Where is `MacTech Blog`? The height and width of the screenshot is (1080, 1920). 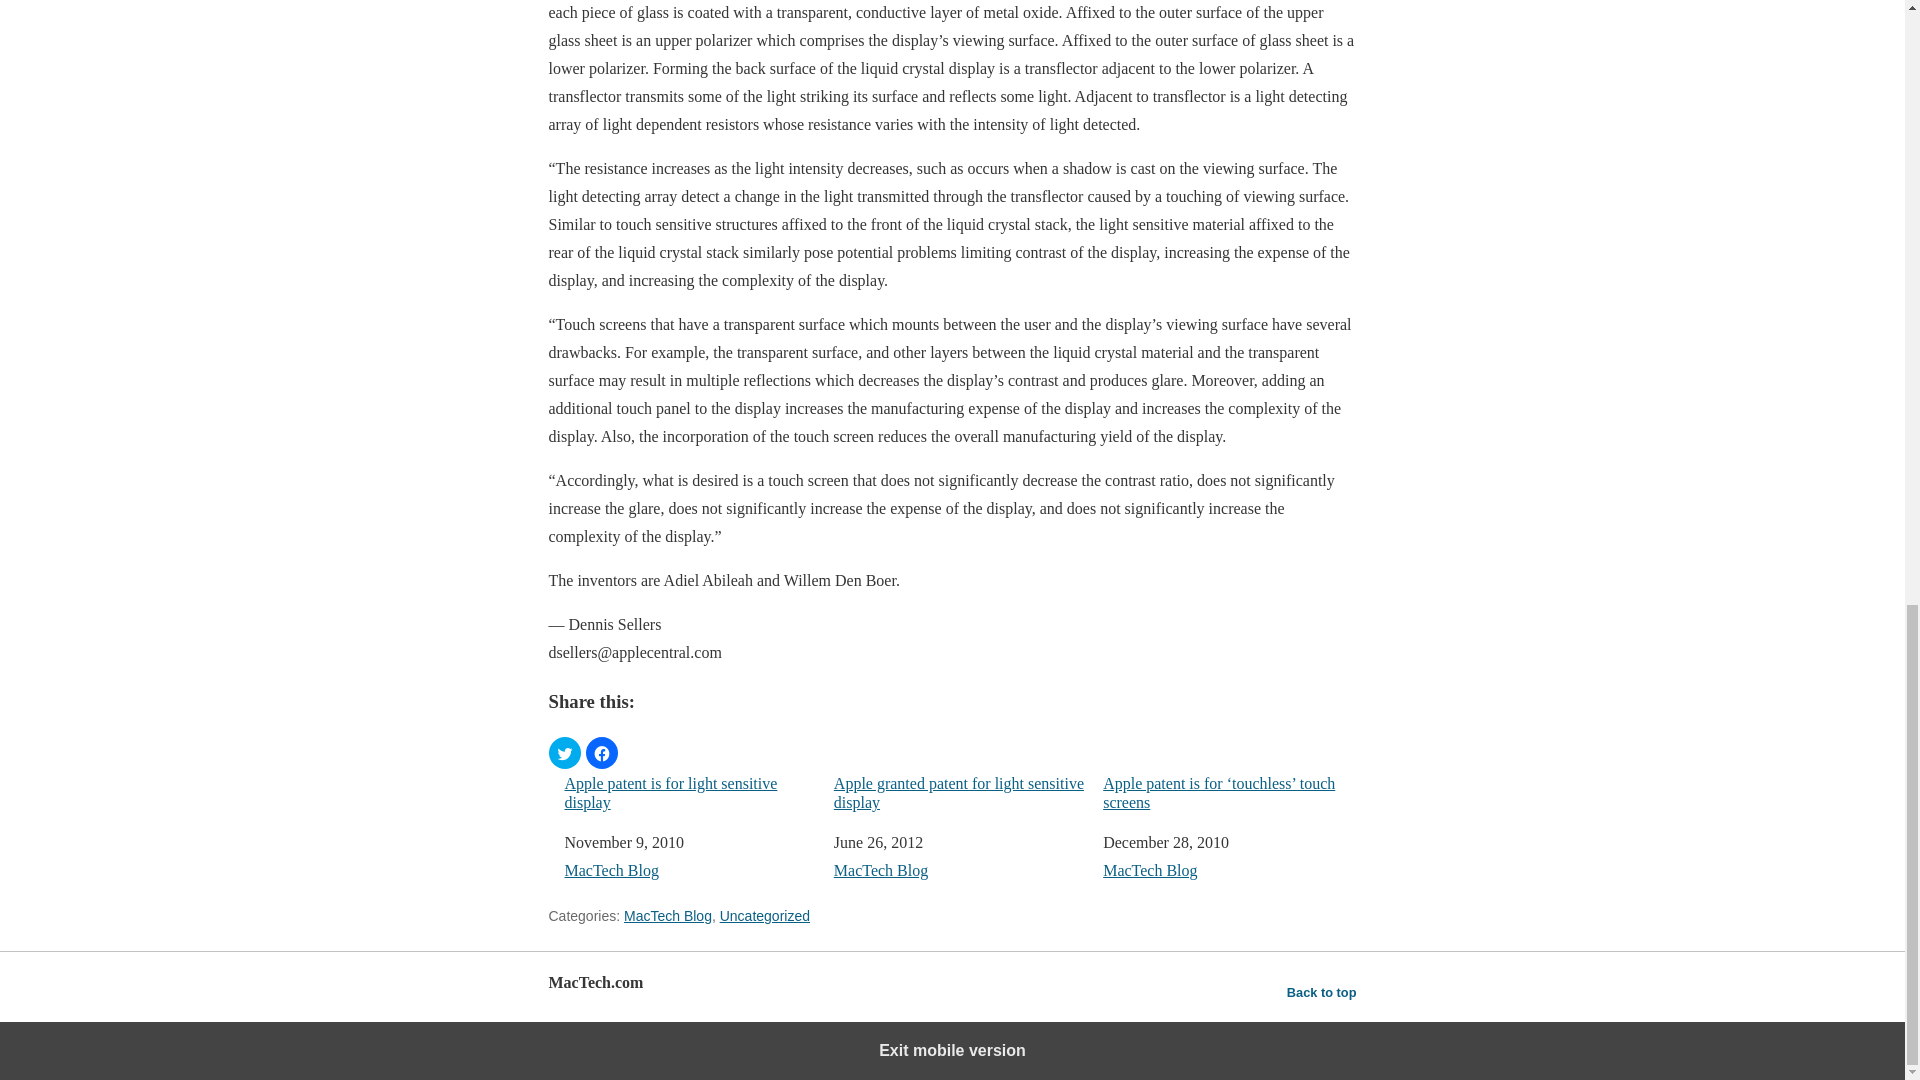 MacTech Blog is located at coordinates (880, 870).